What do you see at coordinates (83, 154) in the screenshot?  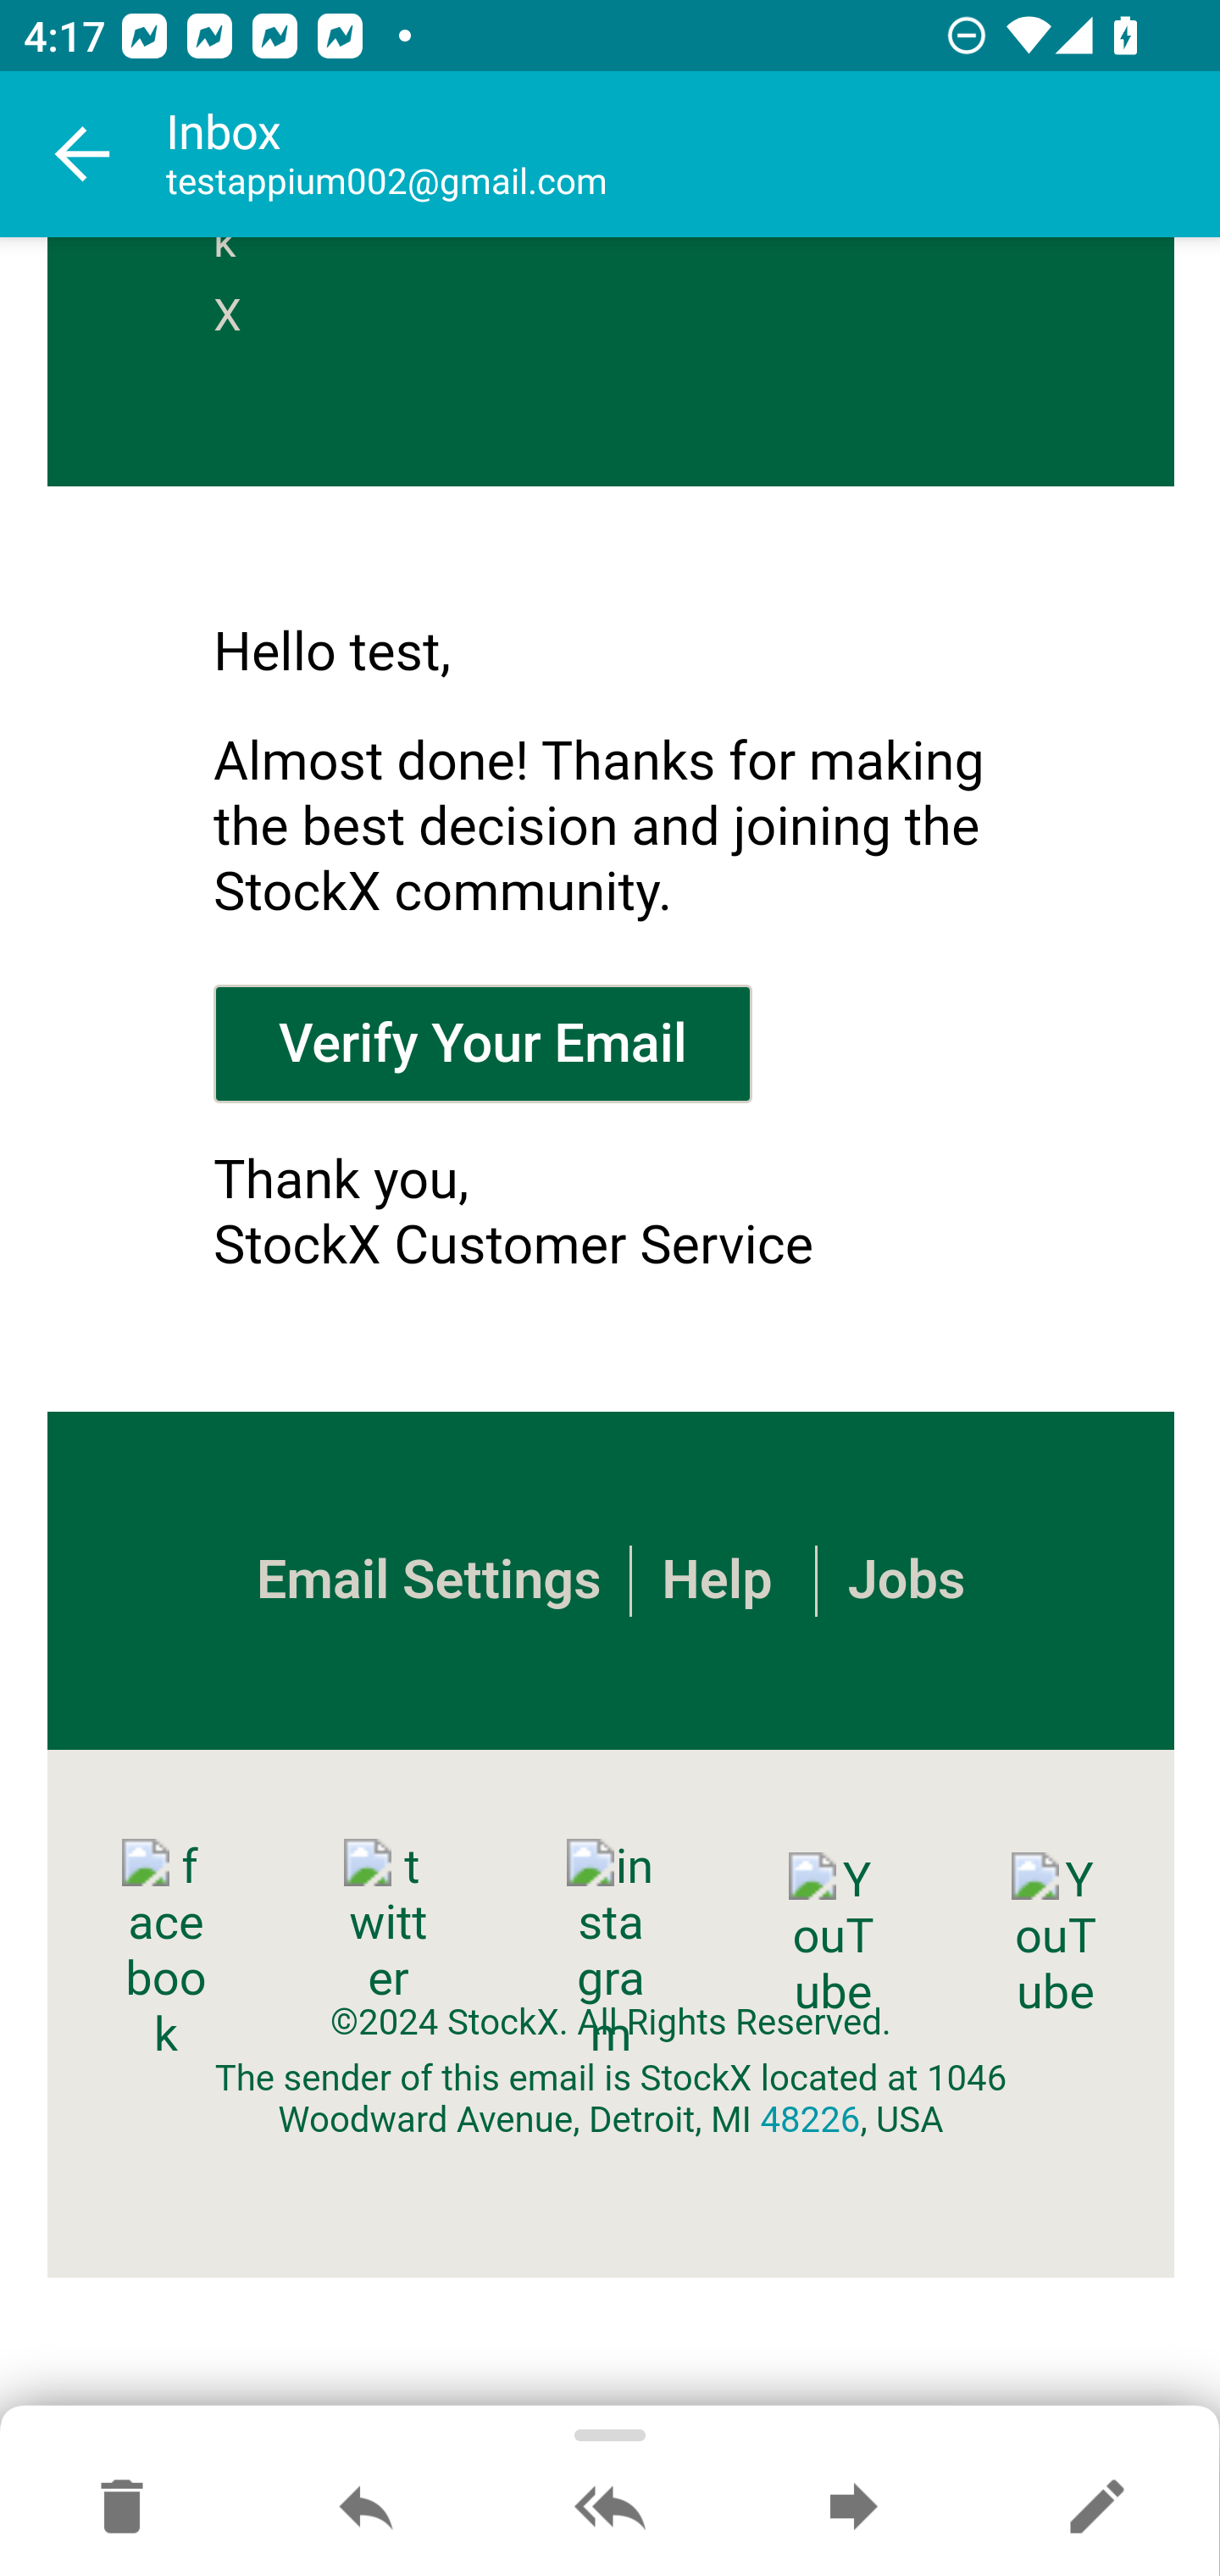 I see `Navigate up` at bounding box center [83, 154].